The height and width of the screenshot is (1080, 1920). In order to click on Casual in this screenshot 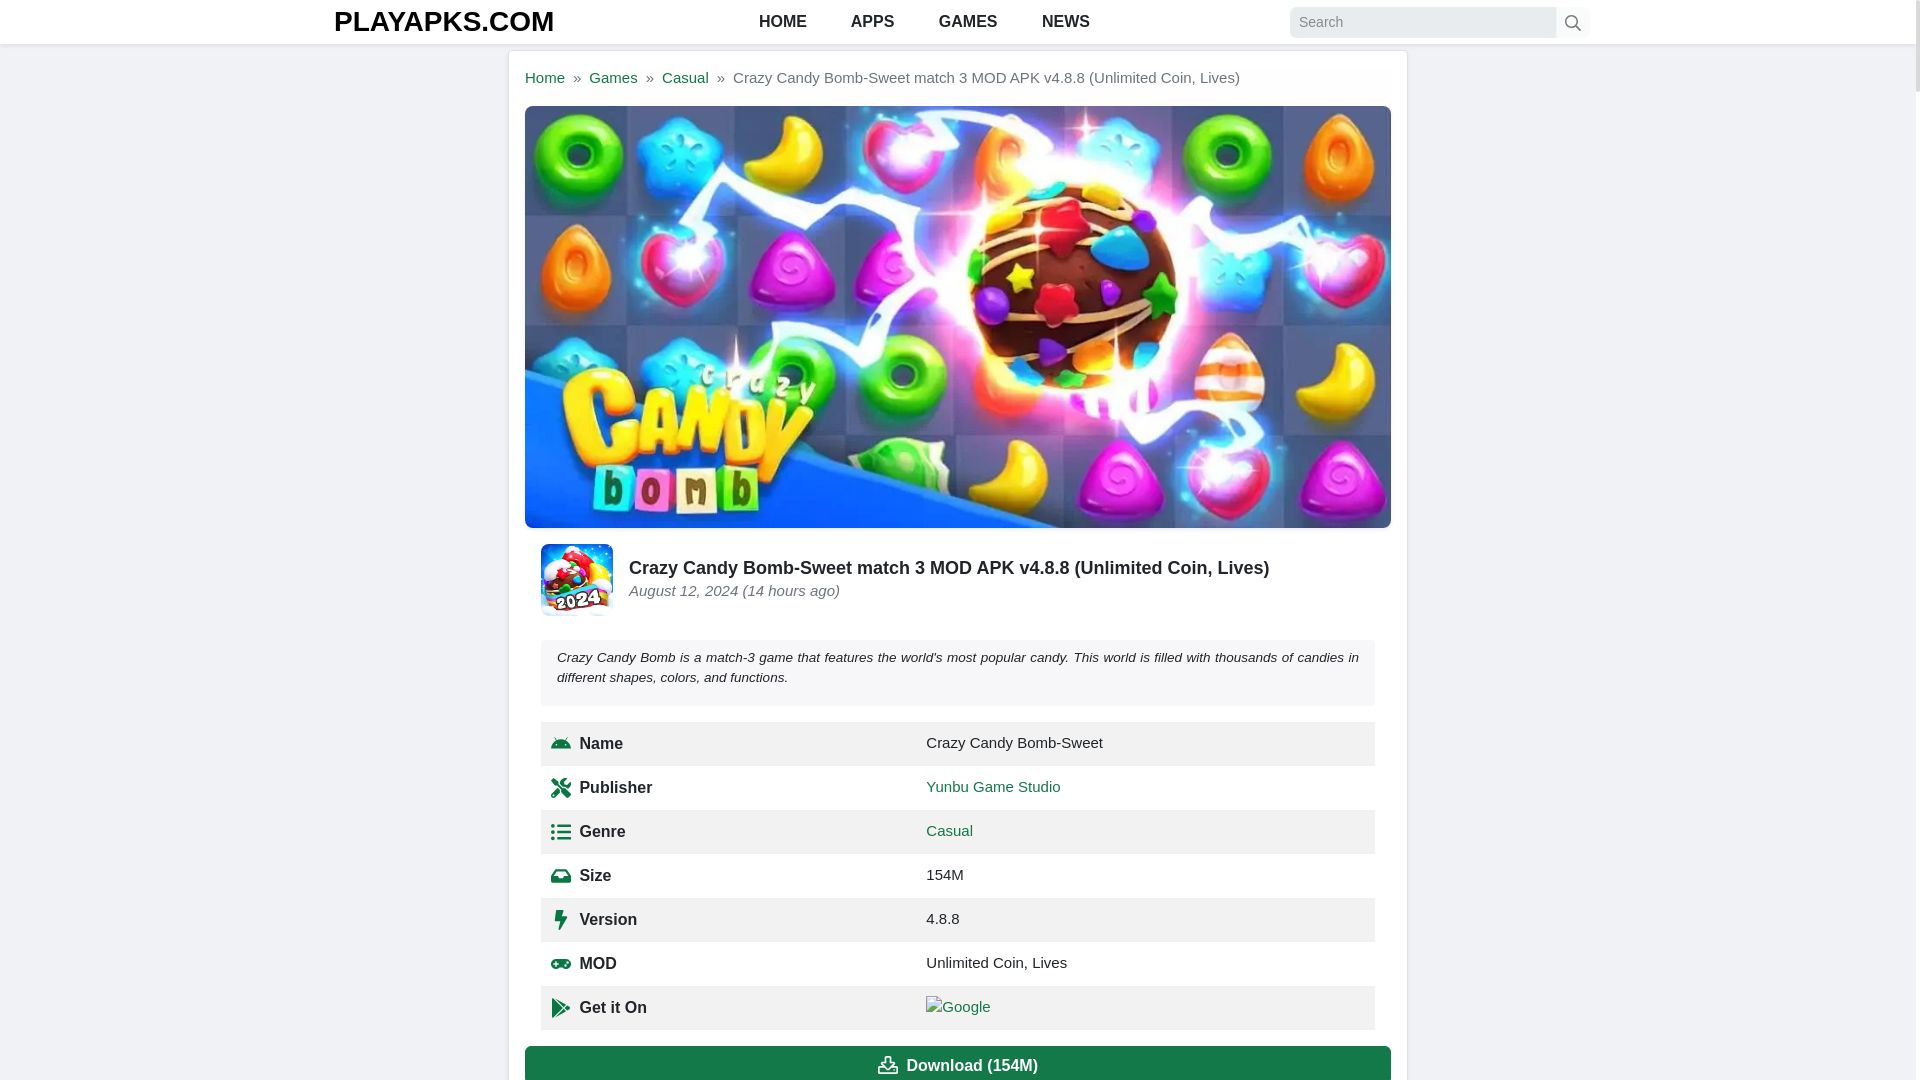, I will do `click(685, 78)`.